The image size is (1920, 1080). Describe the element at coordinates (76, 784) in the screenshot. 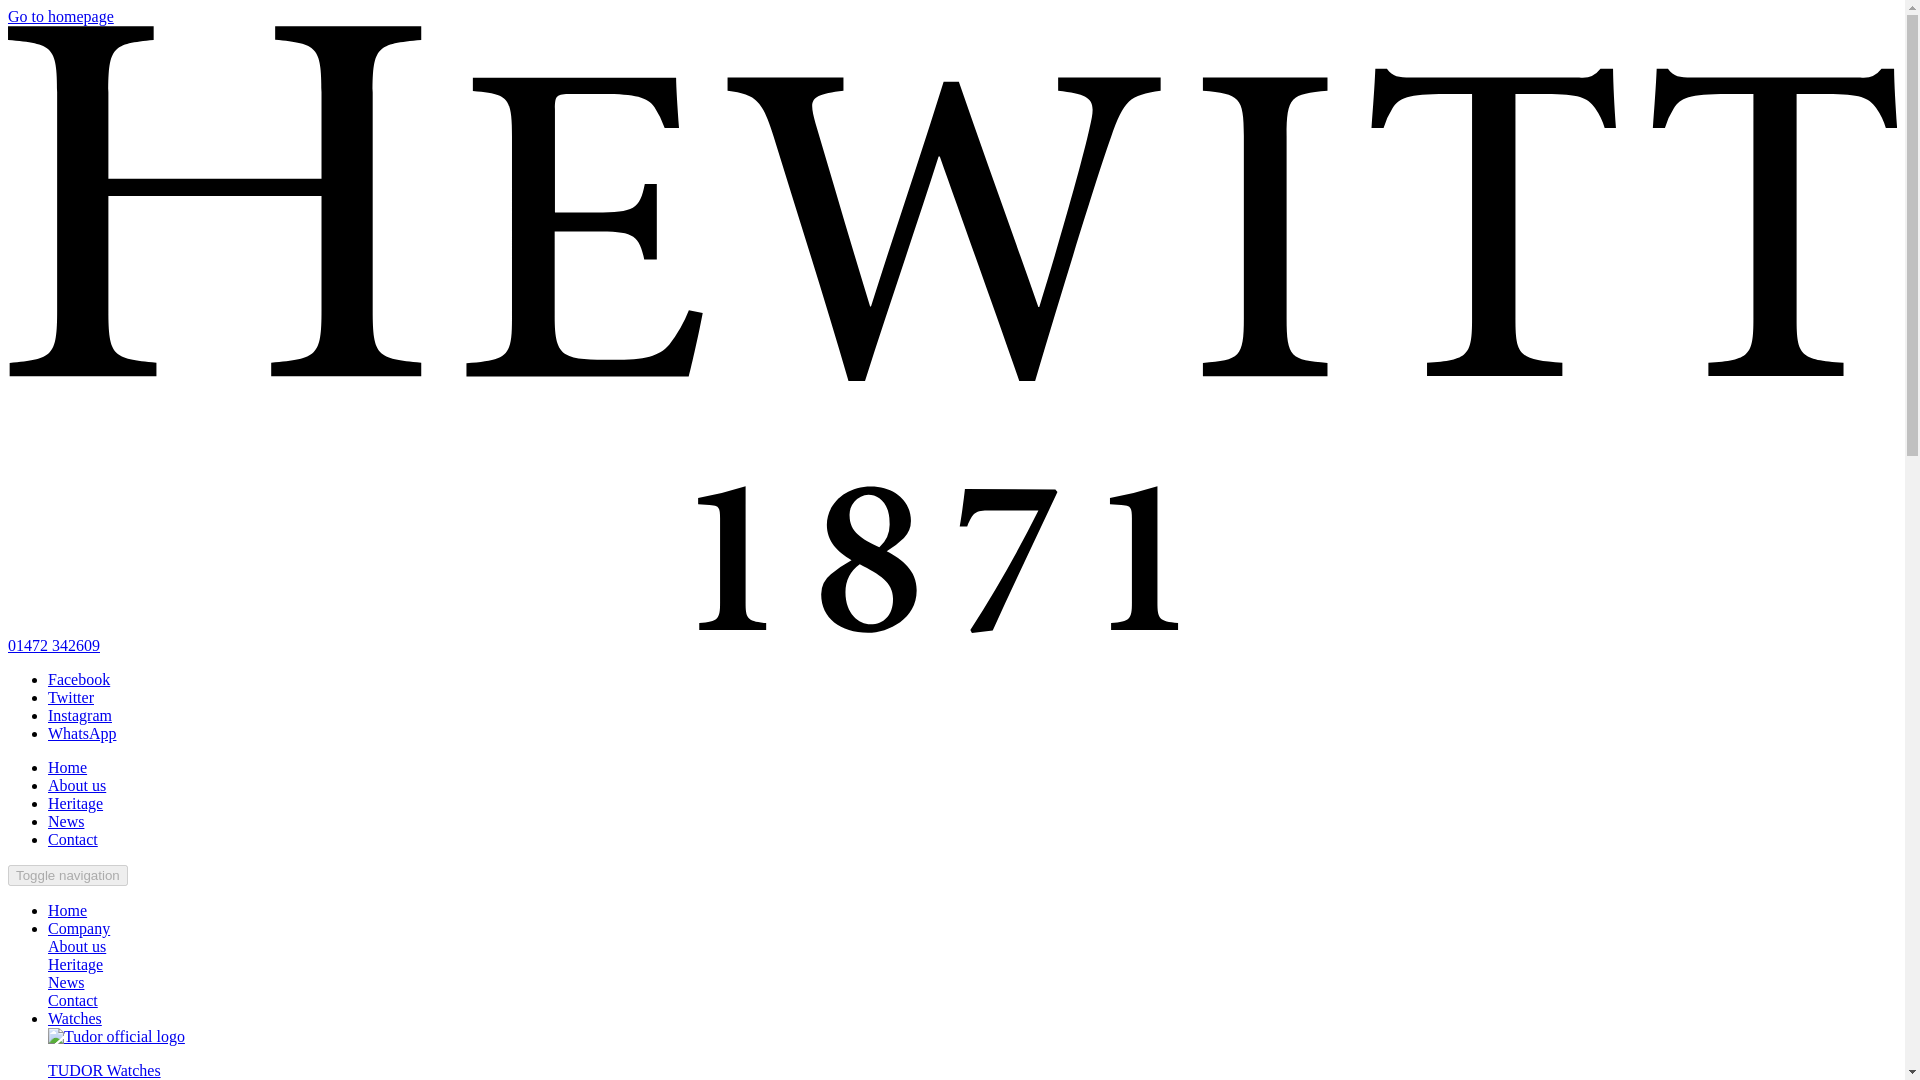

I see `About us` at that location.